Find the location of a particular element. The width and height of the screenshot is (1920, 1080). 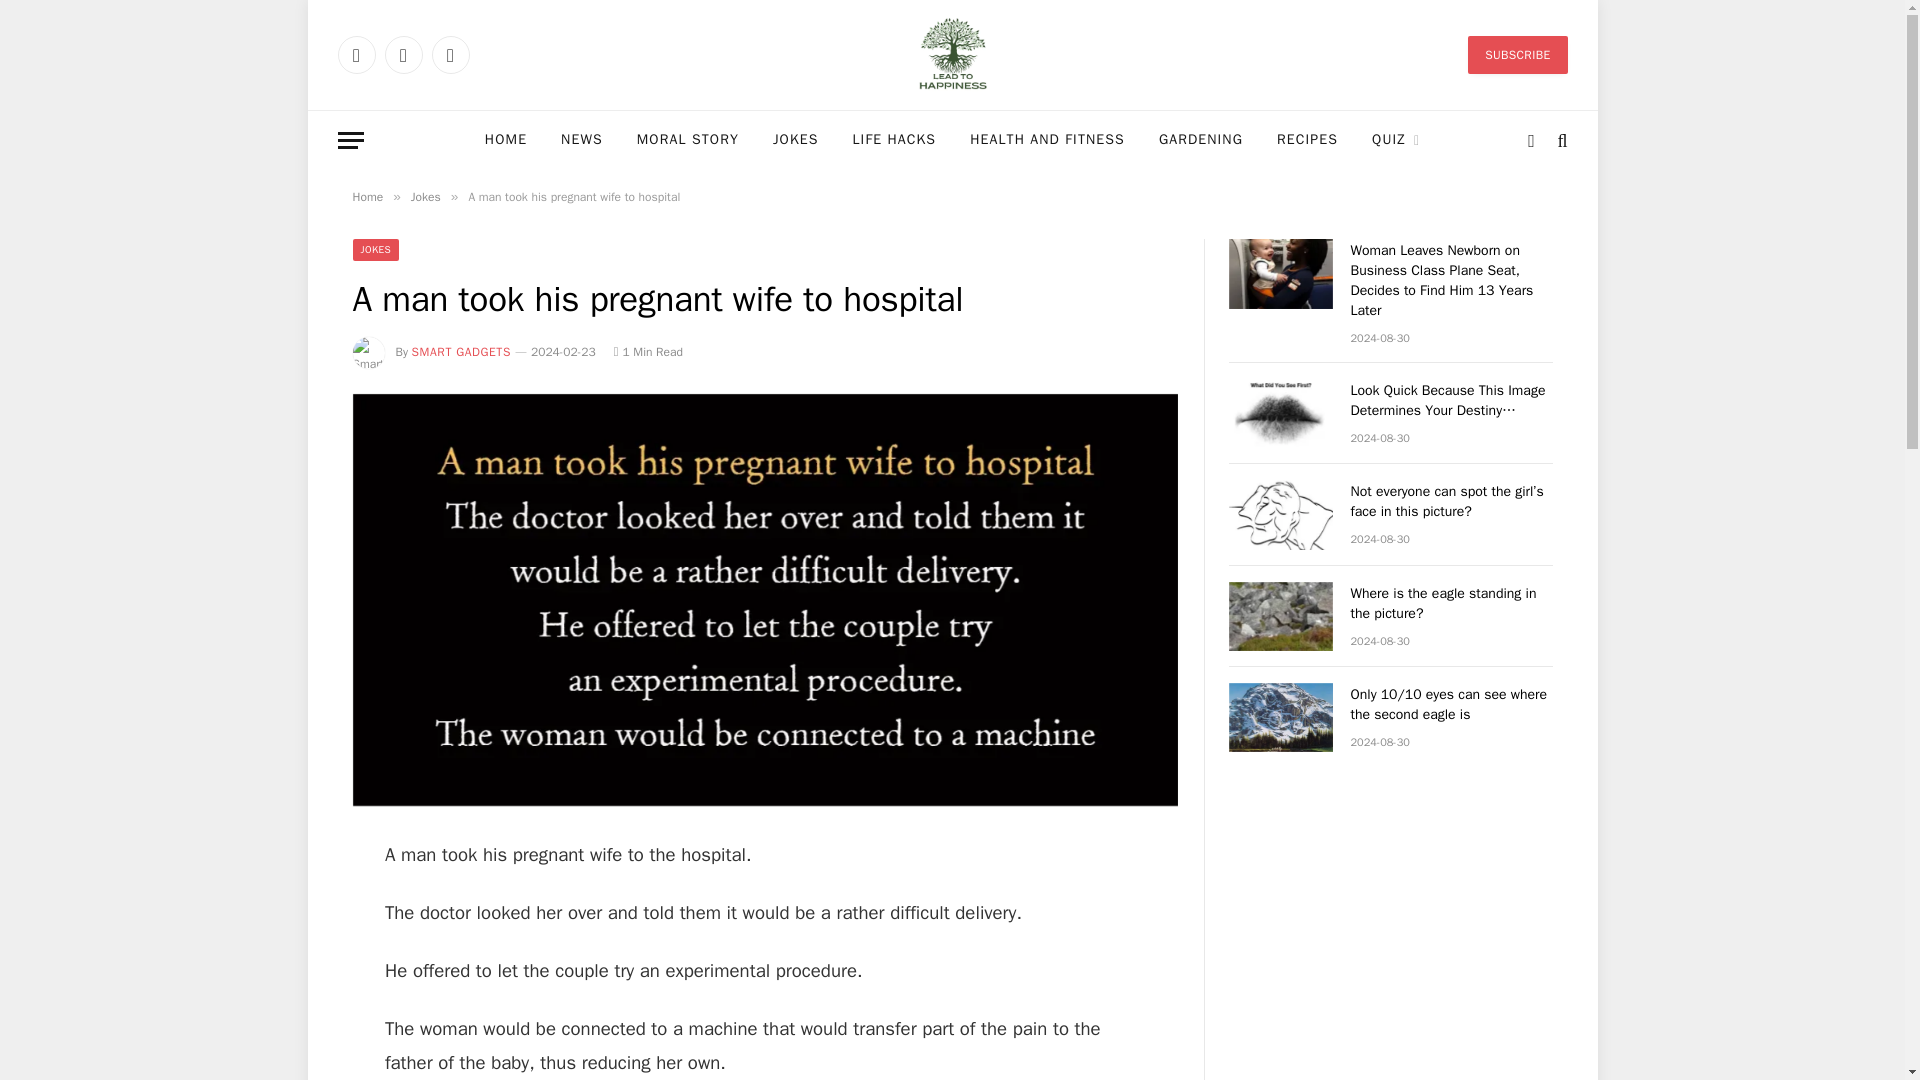

LIFE HACKS is located at coordinates (894, 140).